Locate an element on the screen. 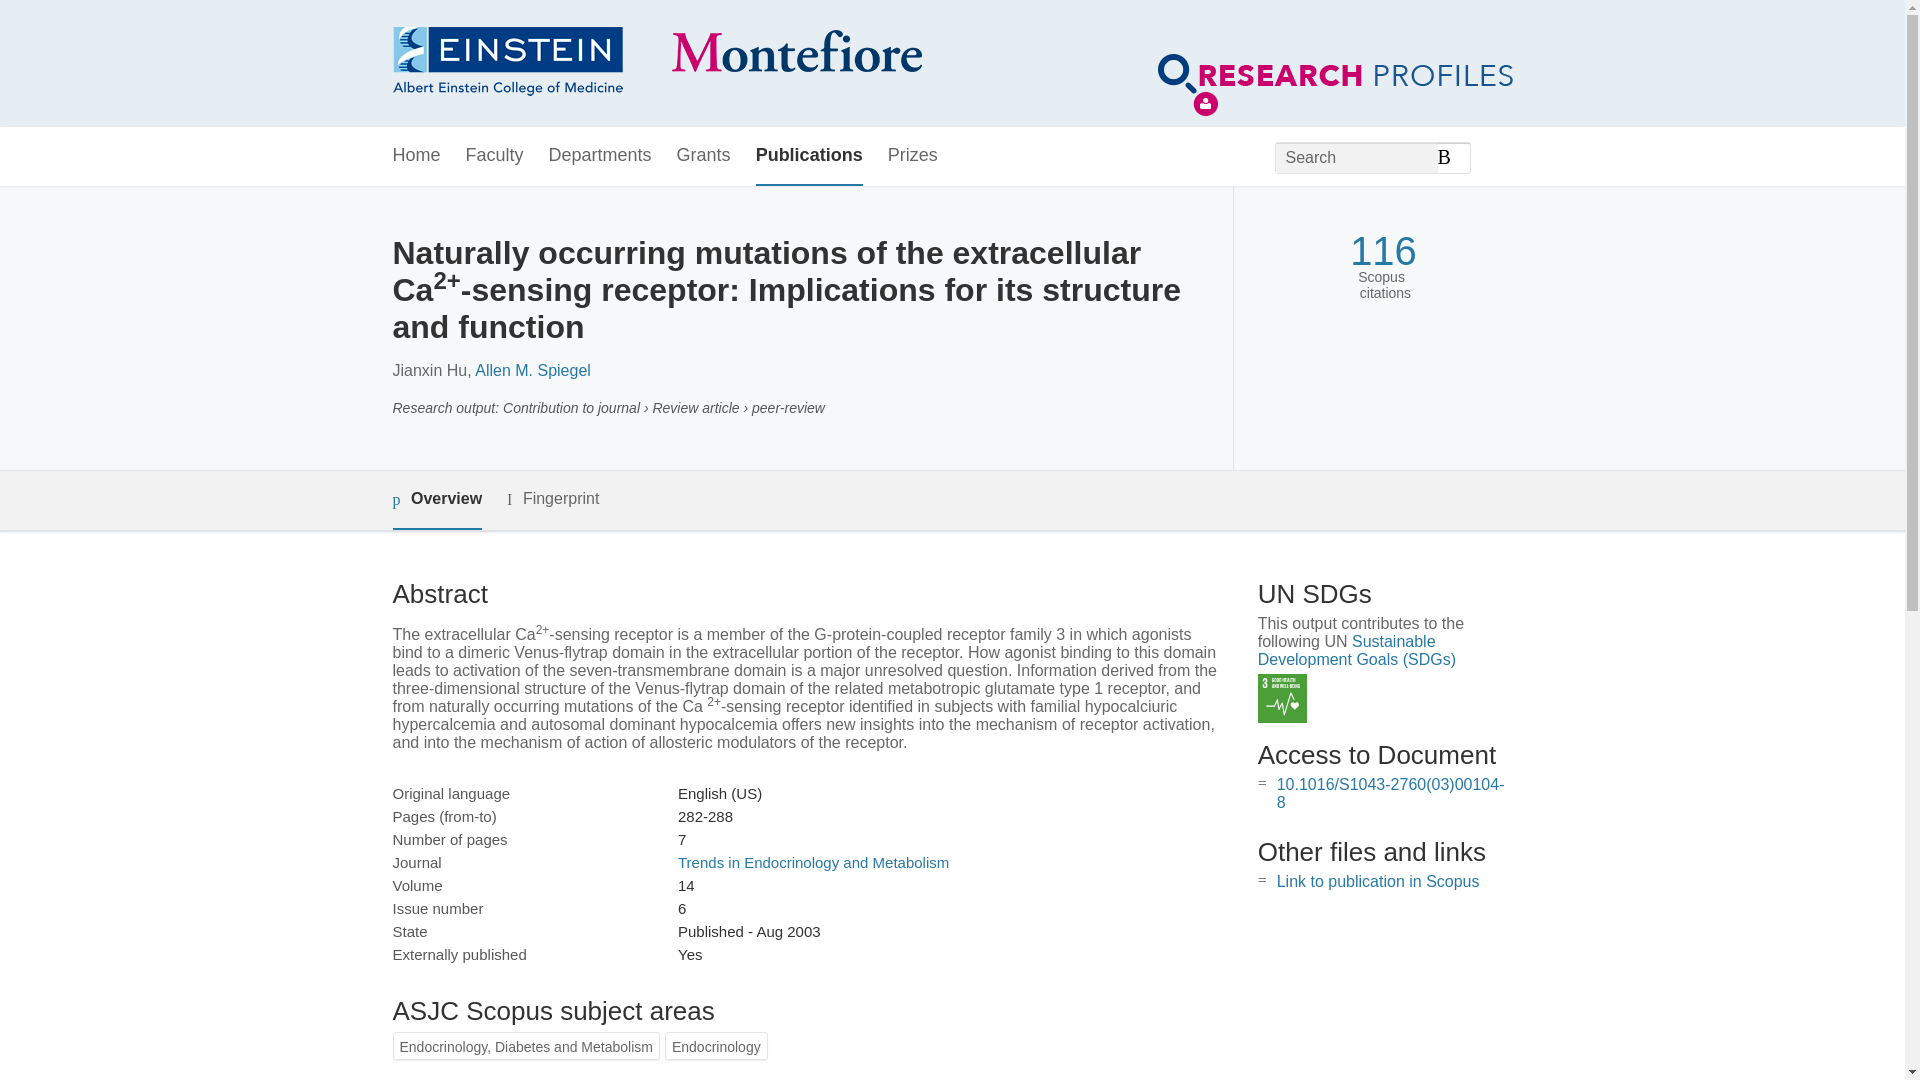  Faculty is located at coordinates (495, 156).